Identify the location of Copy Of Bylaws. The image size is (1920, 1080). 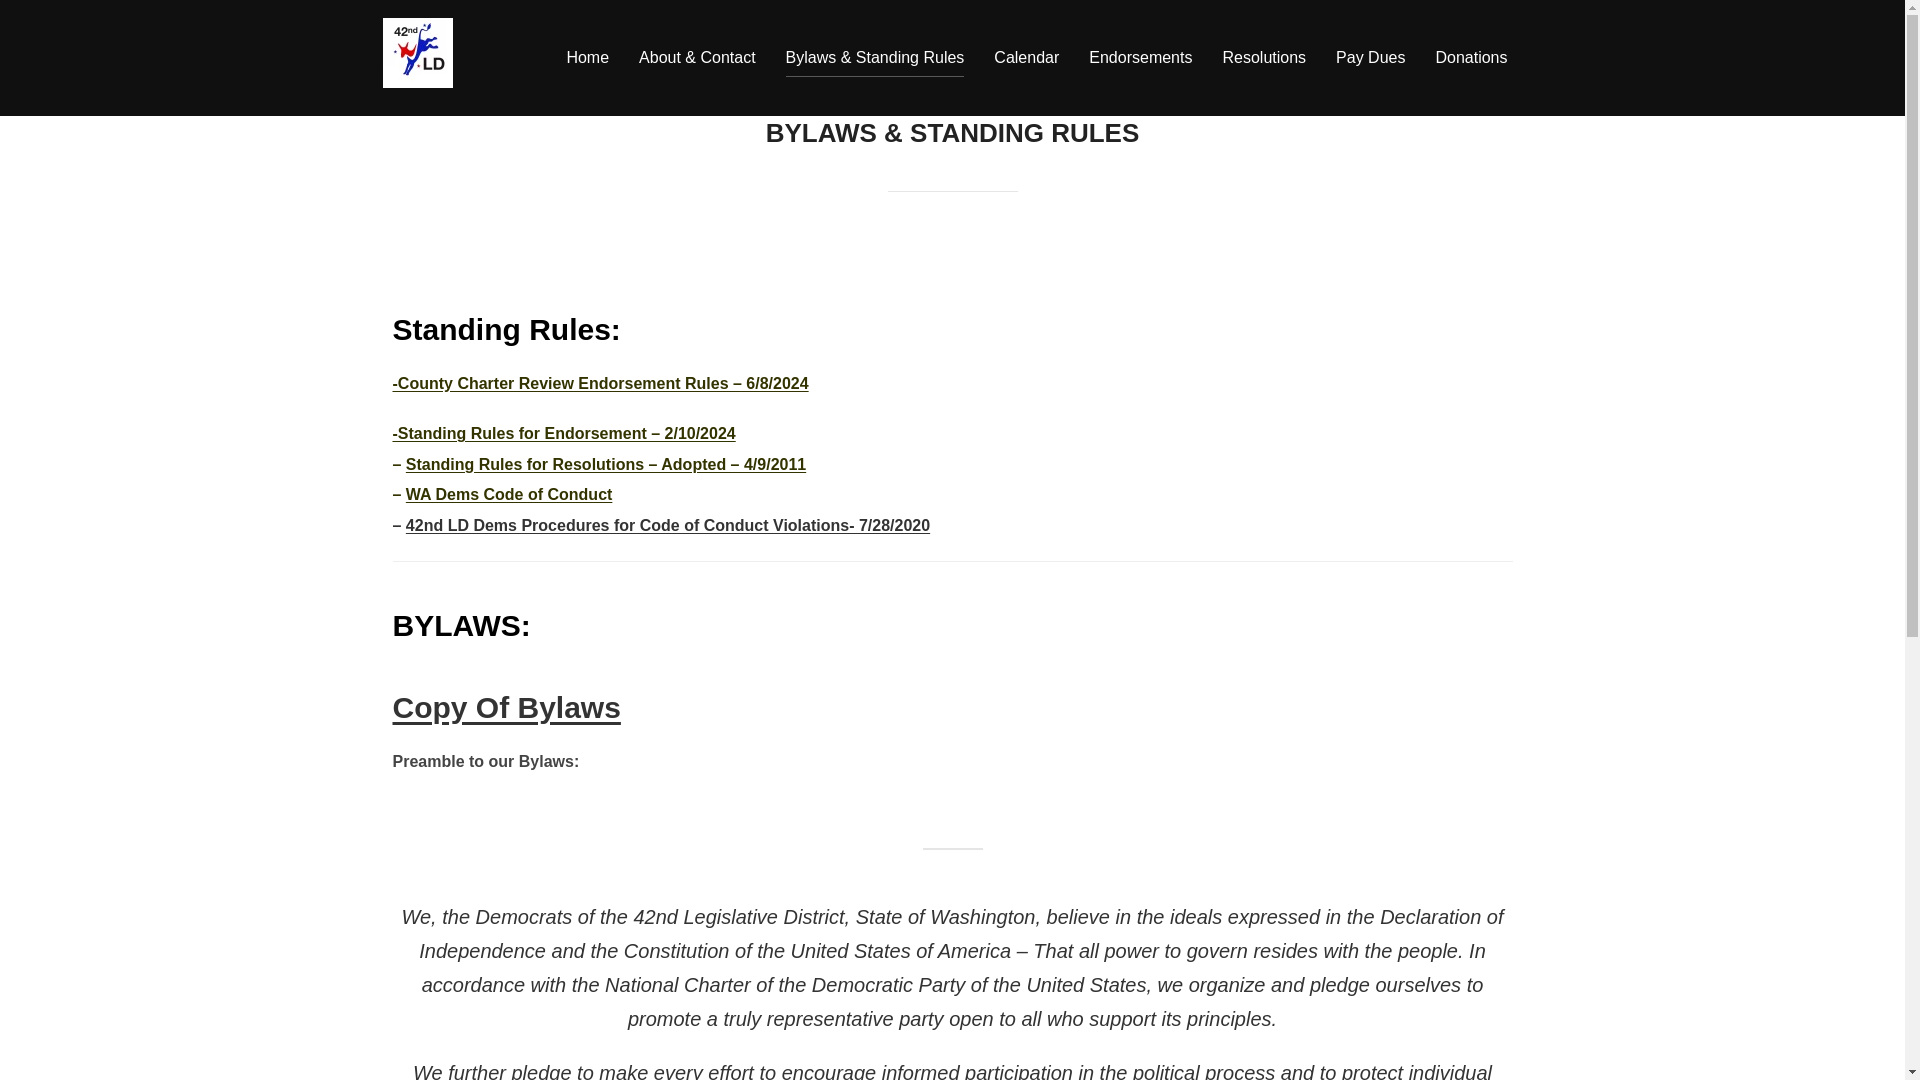
(506, 707).